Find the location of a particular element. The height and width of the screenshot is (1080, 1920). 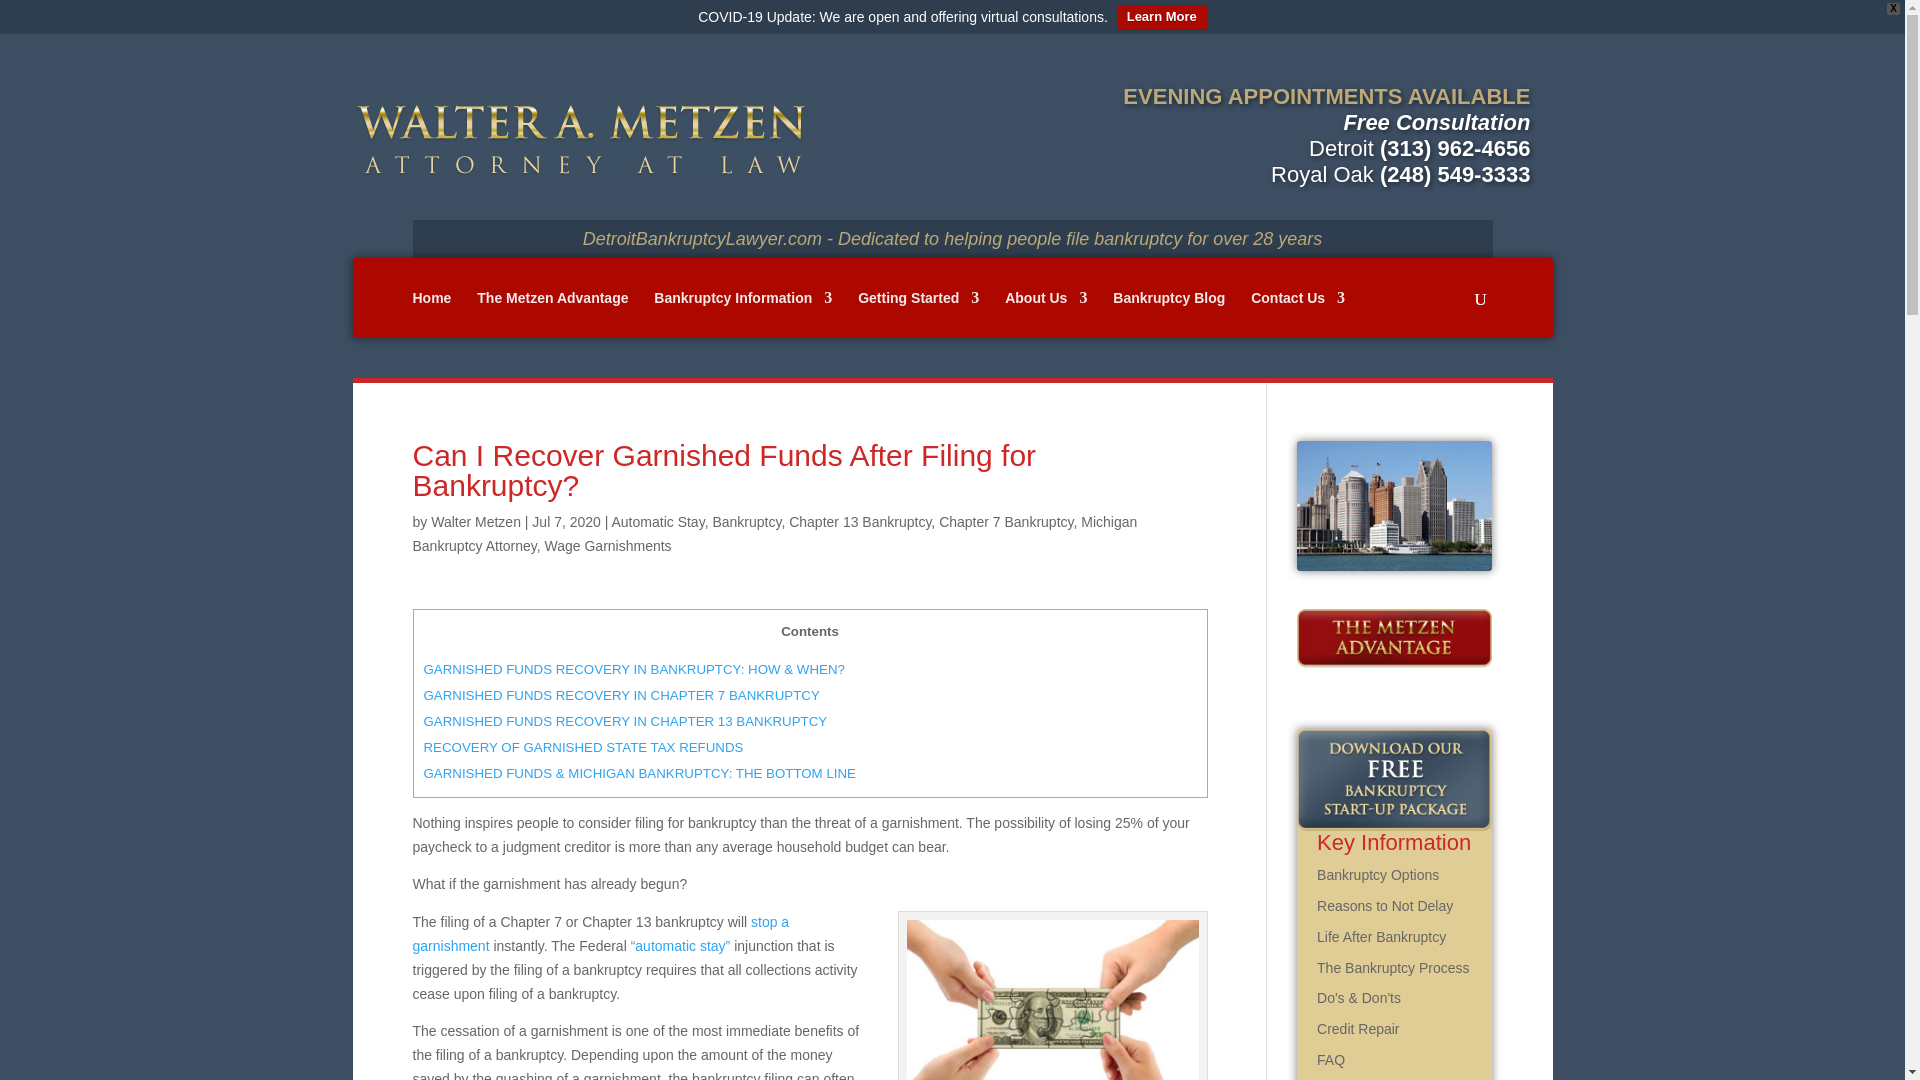

Getting Started is located at coordinates (918, 314).